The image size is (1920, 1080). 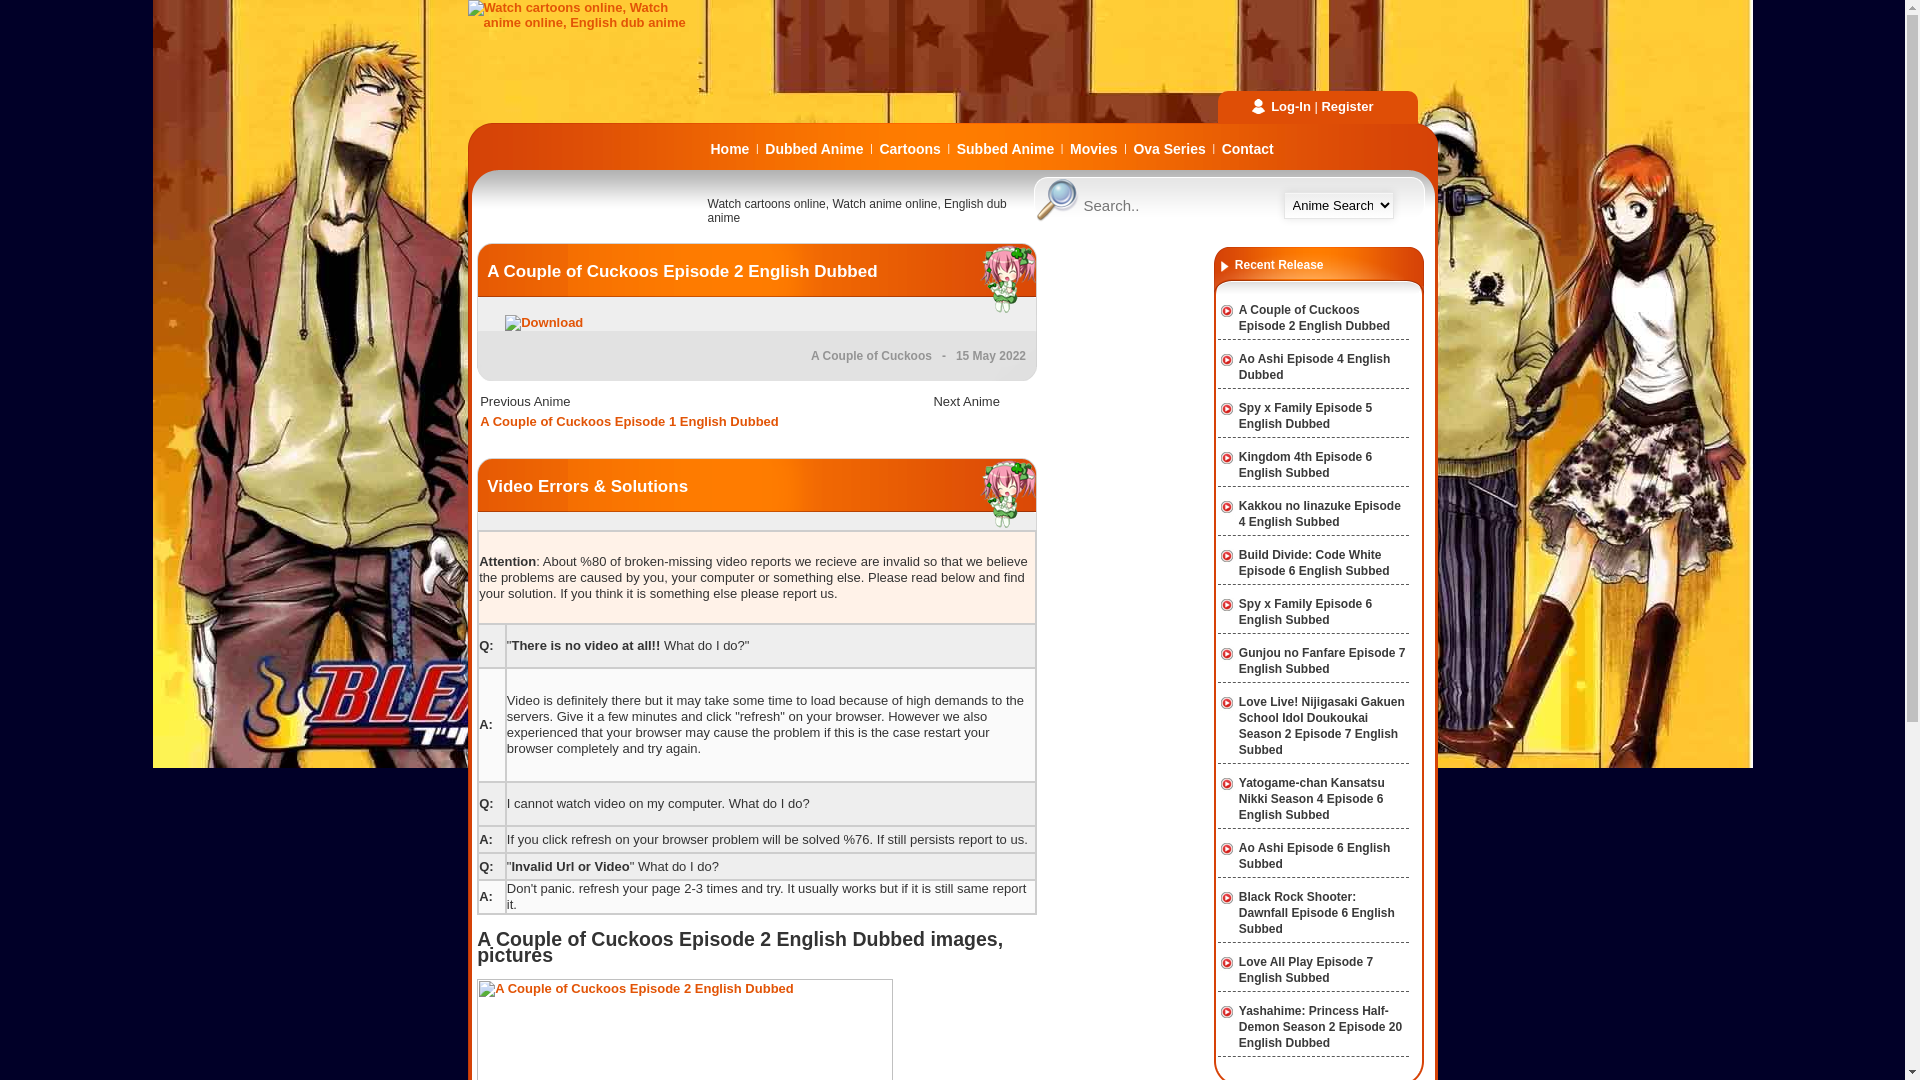 What do you see at coordinates (1314, 563) in the screenshot?
I see `Build Divide: Code White Episode 6 English Subbed` at bounding box center [1314, 563].